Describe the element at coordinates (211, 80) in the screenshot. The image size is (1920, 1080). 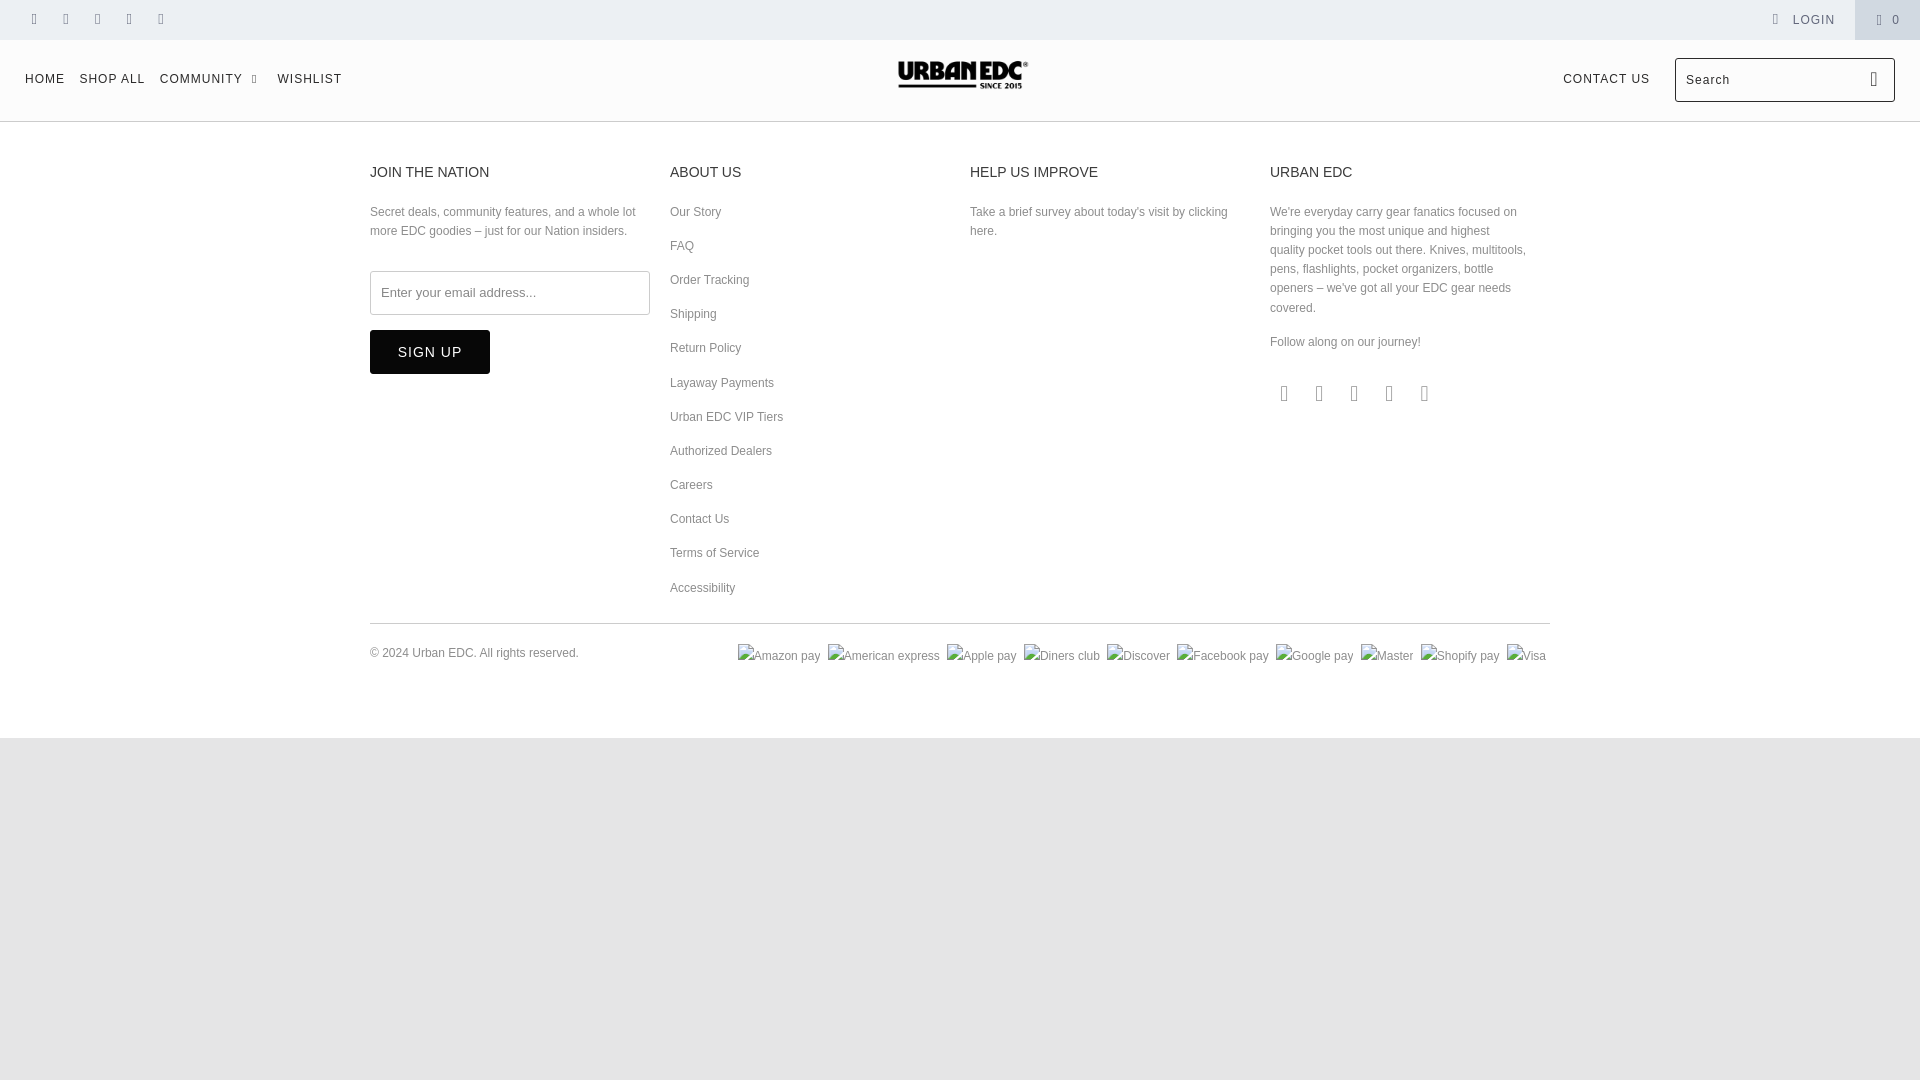
I see `COMMUNITY` at that location.